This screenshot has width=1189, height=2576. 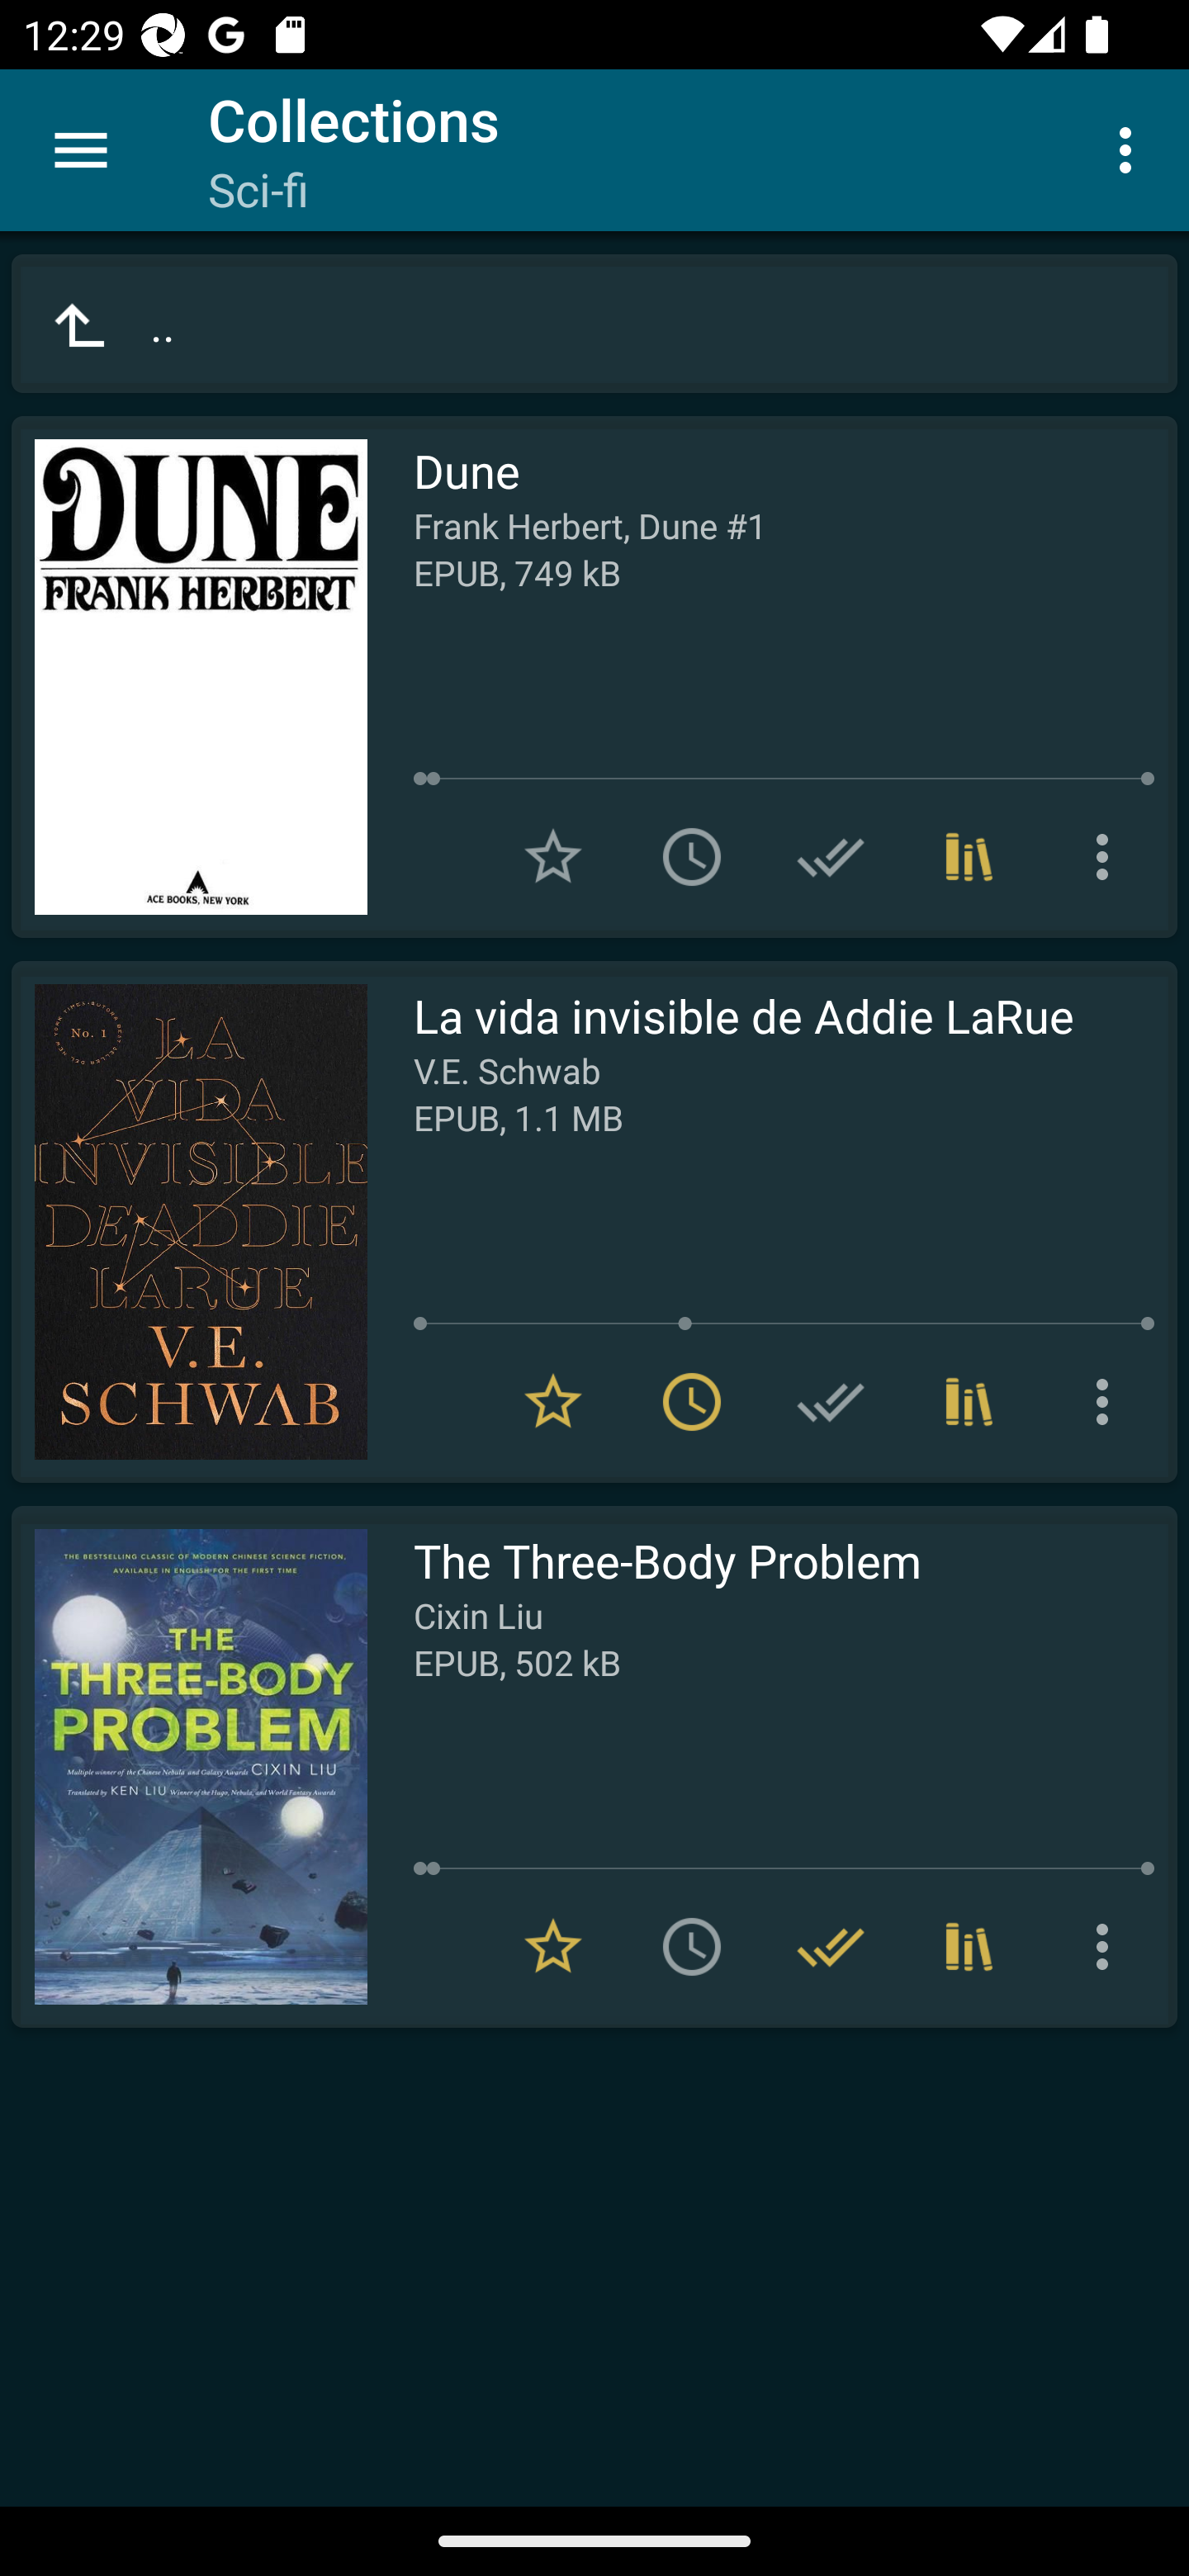 I want to click on Add to Have read, so click(x=831, y=1401).